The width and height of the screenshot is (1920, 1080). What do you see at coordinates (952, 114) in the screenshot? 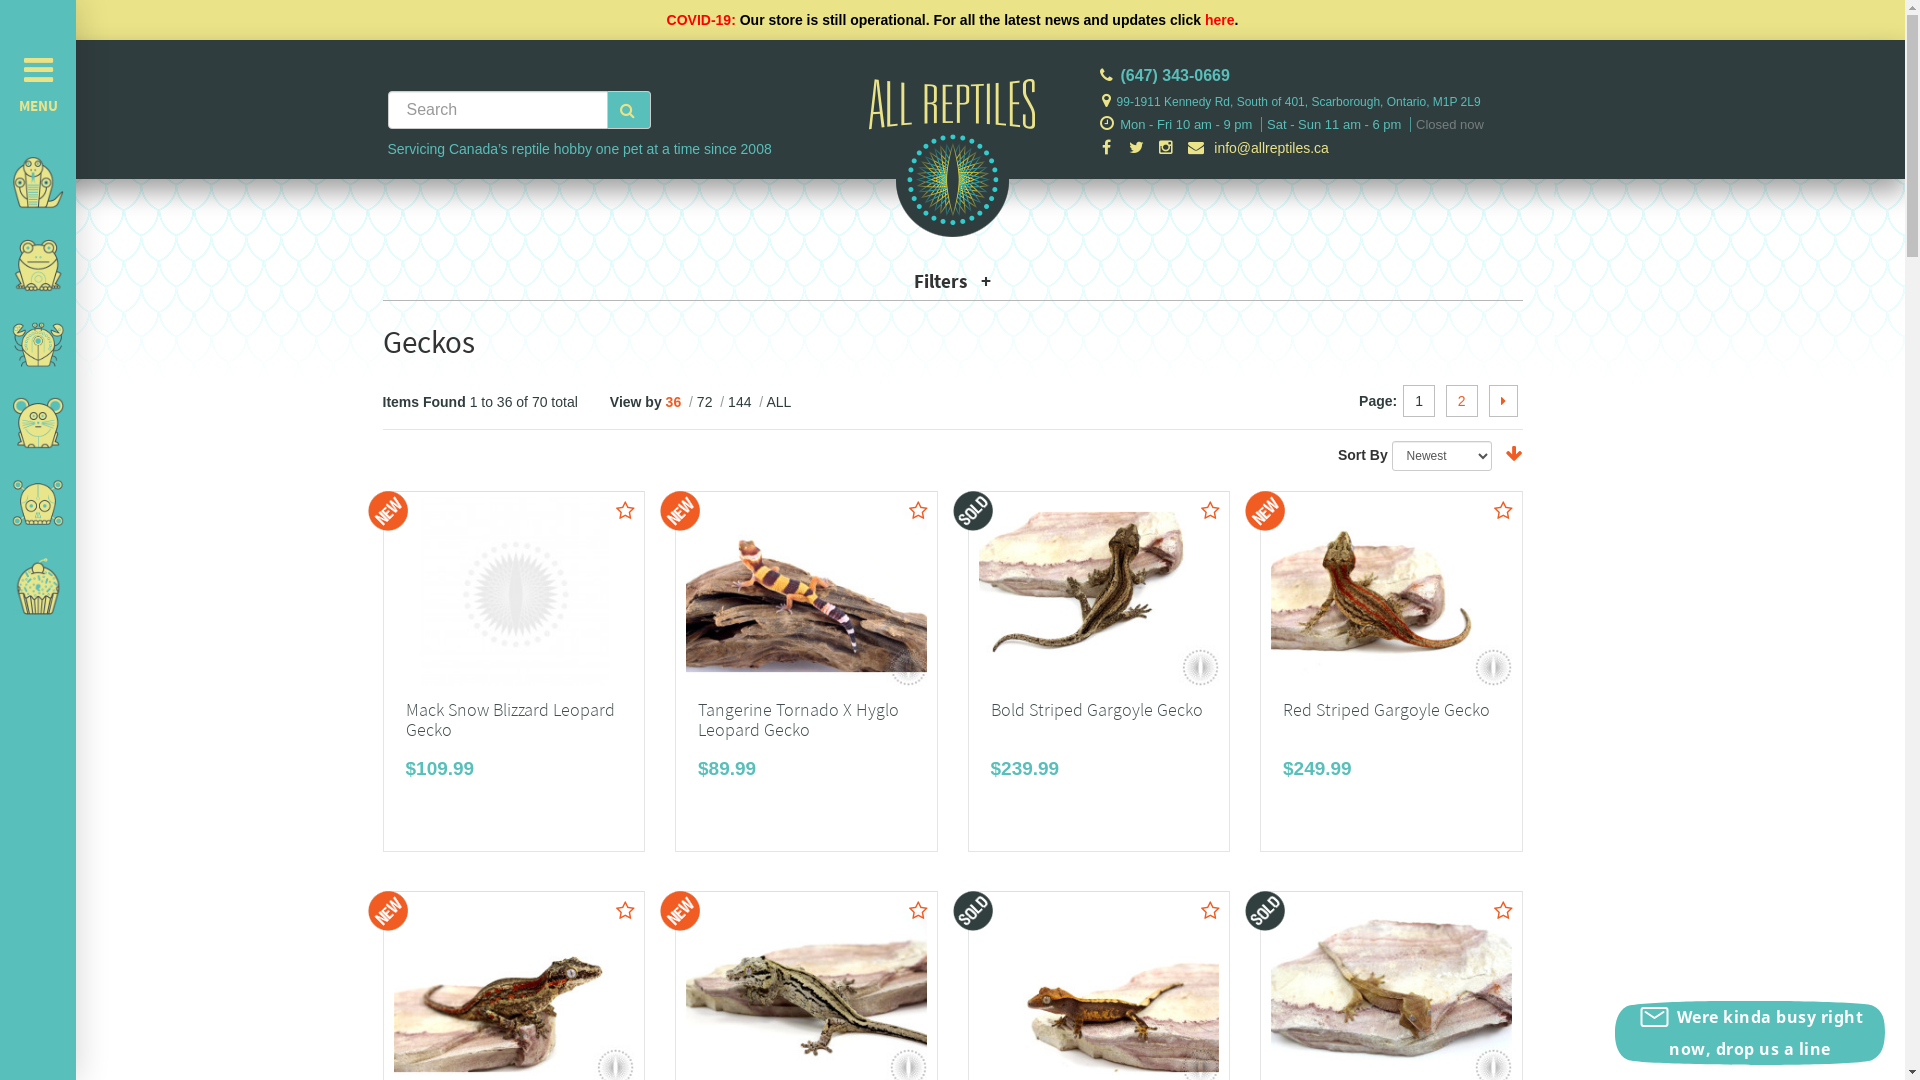
I see `All Reptiles` at bounding box center [952, 114].